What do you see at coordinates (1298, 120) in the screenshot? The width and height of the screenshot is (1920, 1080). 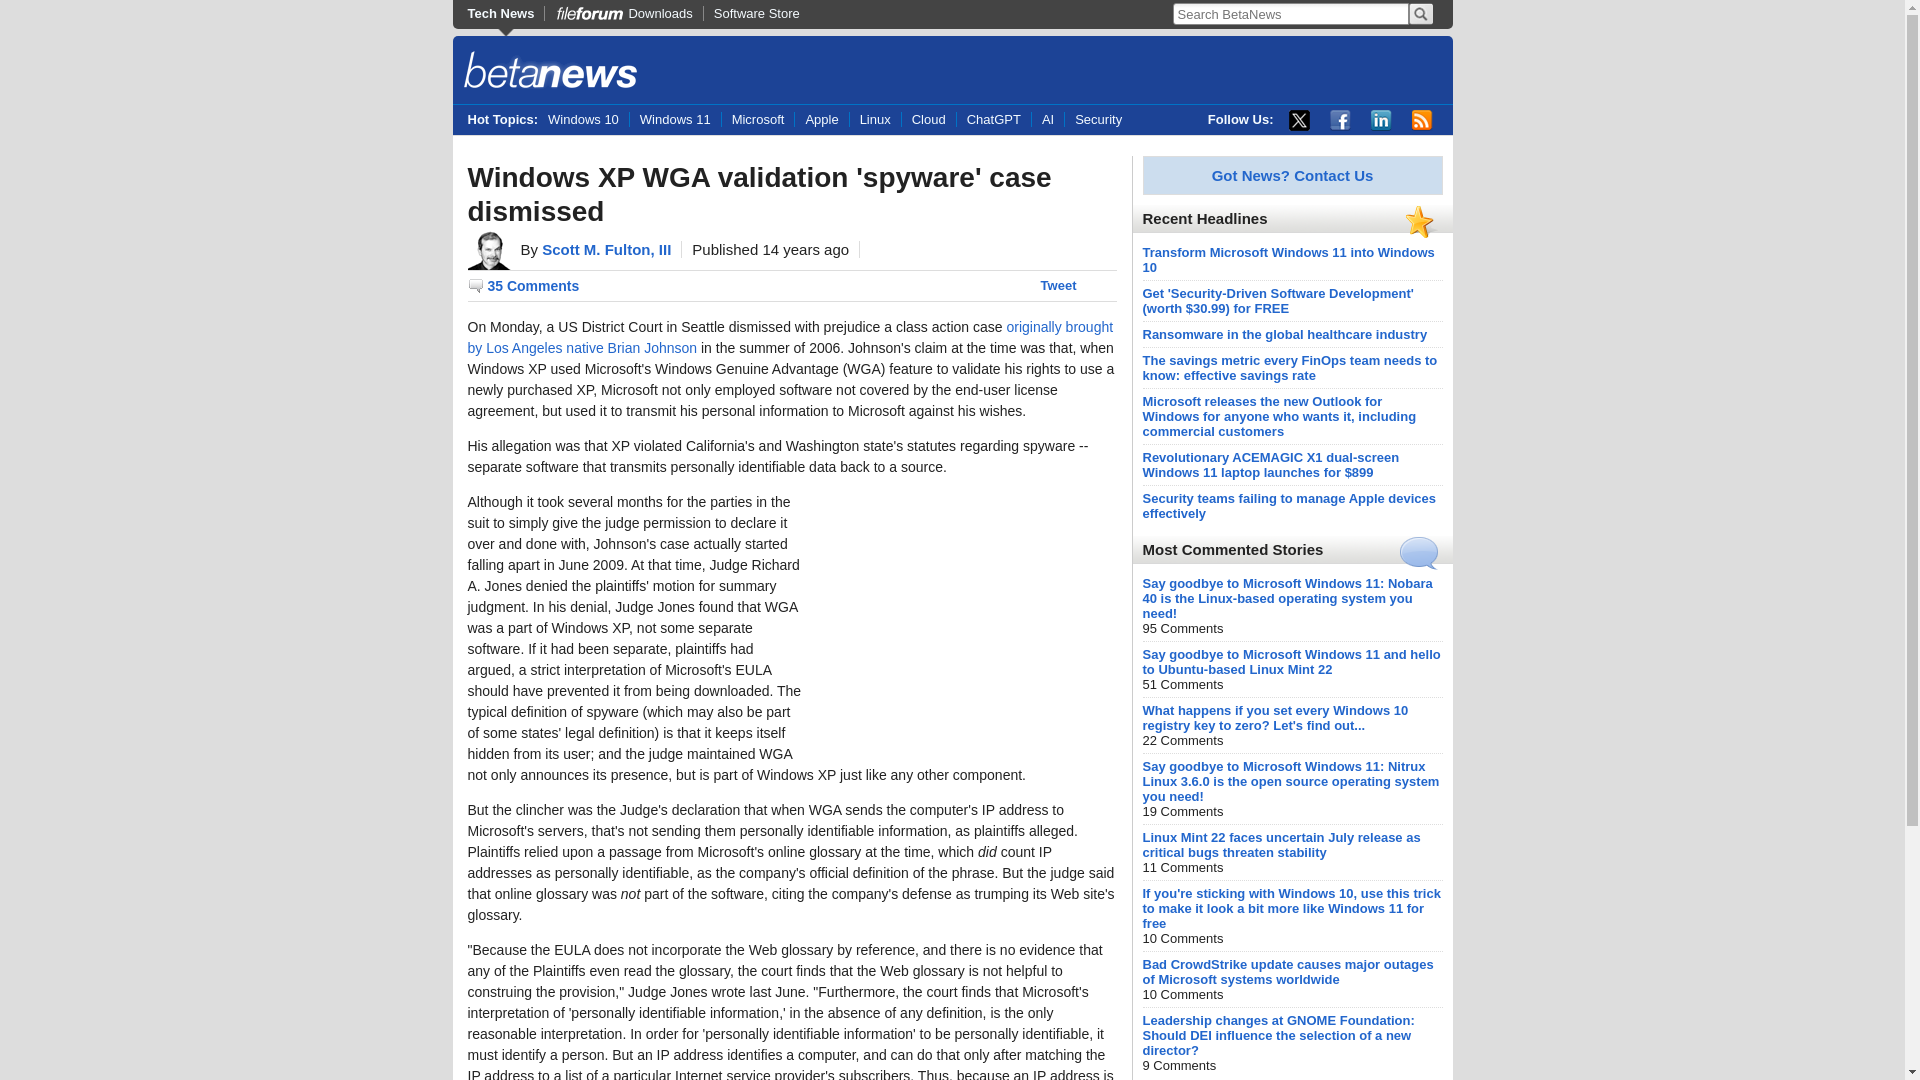 I see `Twitter` at bounding box center [1298, 120].